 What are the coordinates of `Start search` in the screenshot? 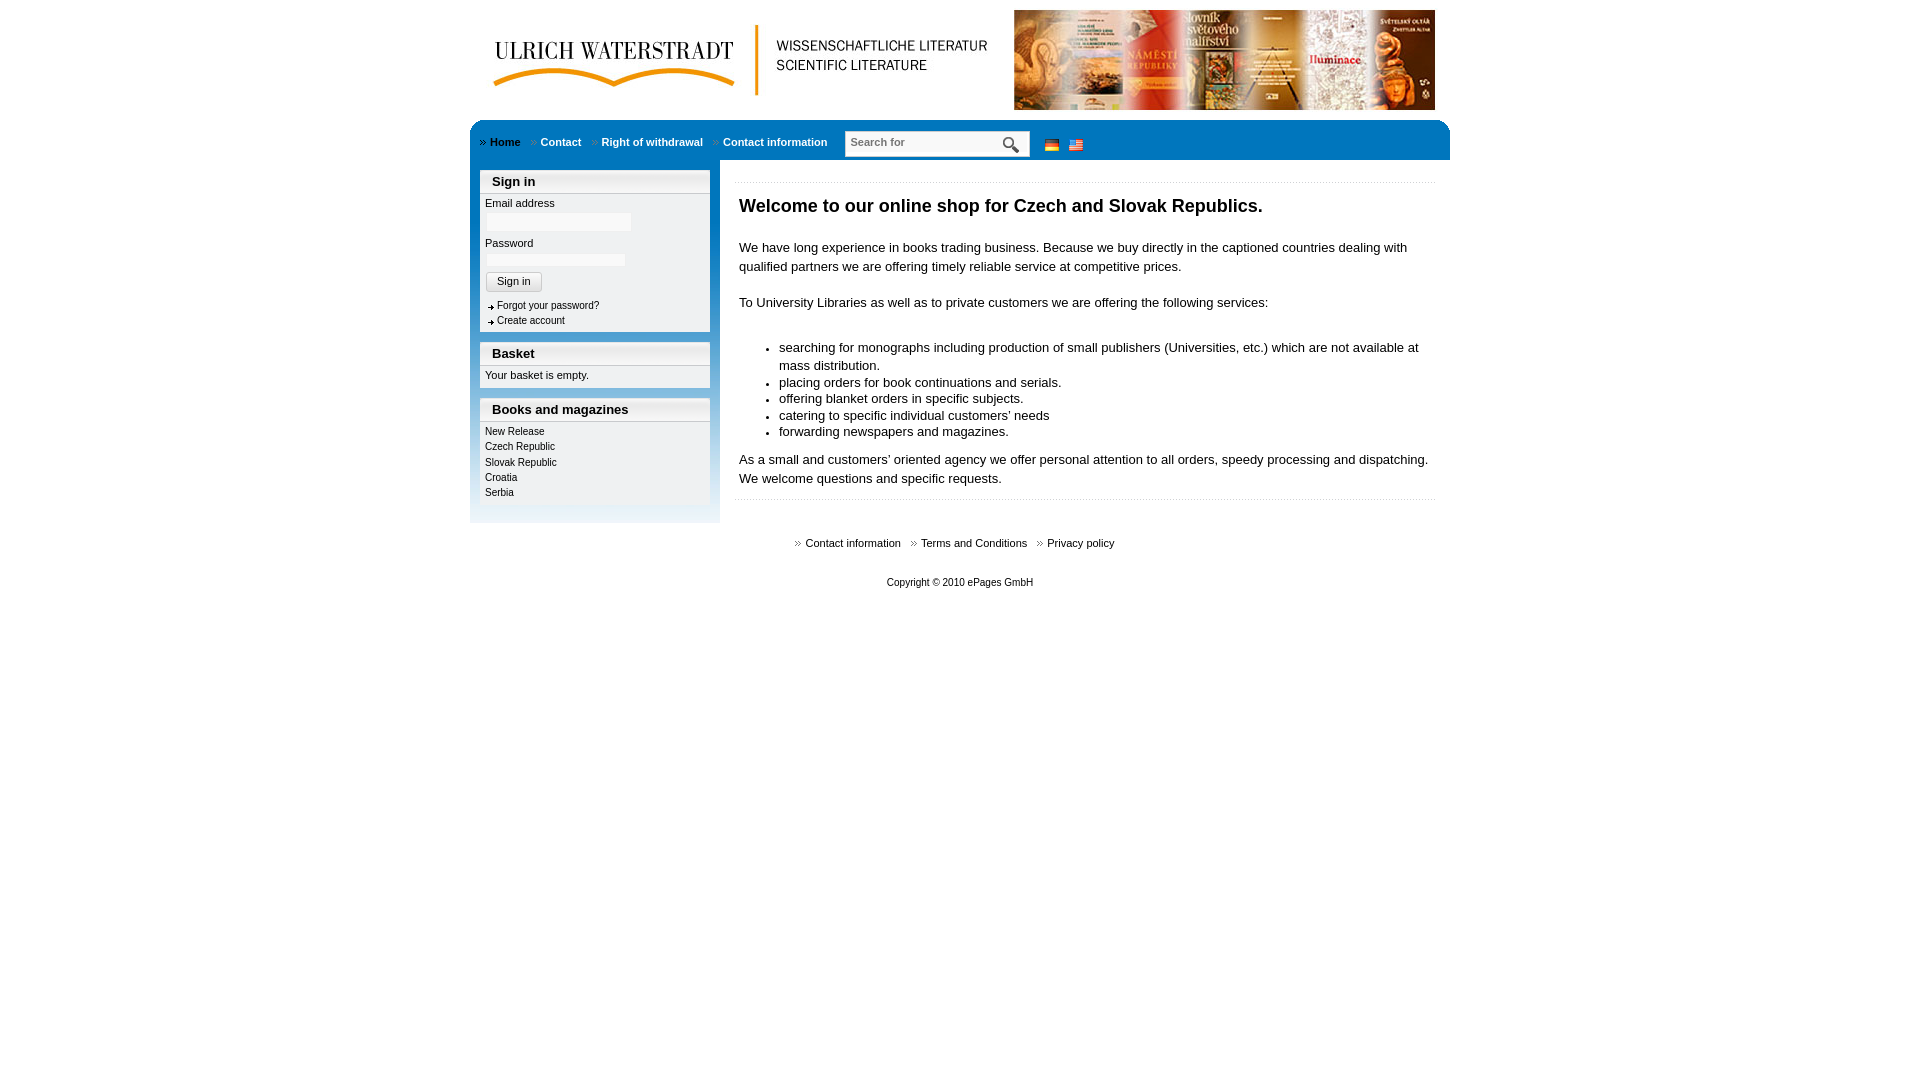 It's located at (1012, 146).